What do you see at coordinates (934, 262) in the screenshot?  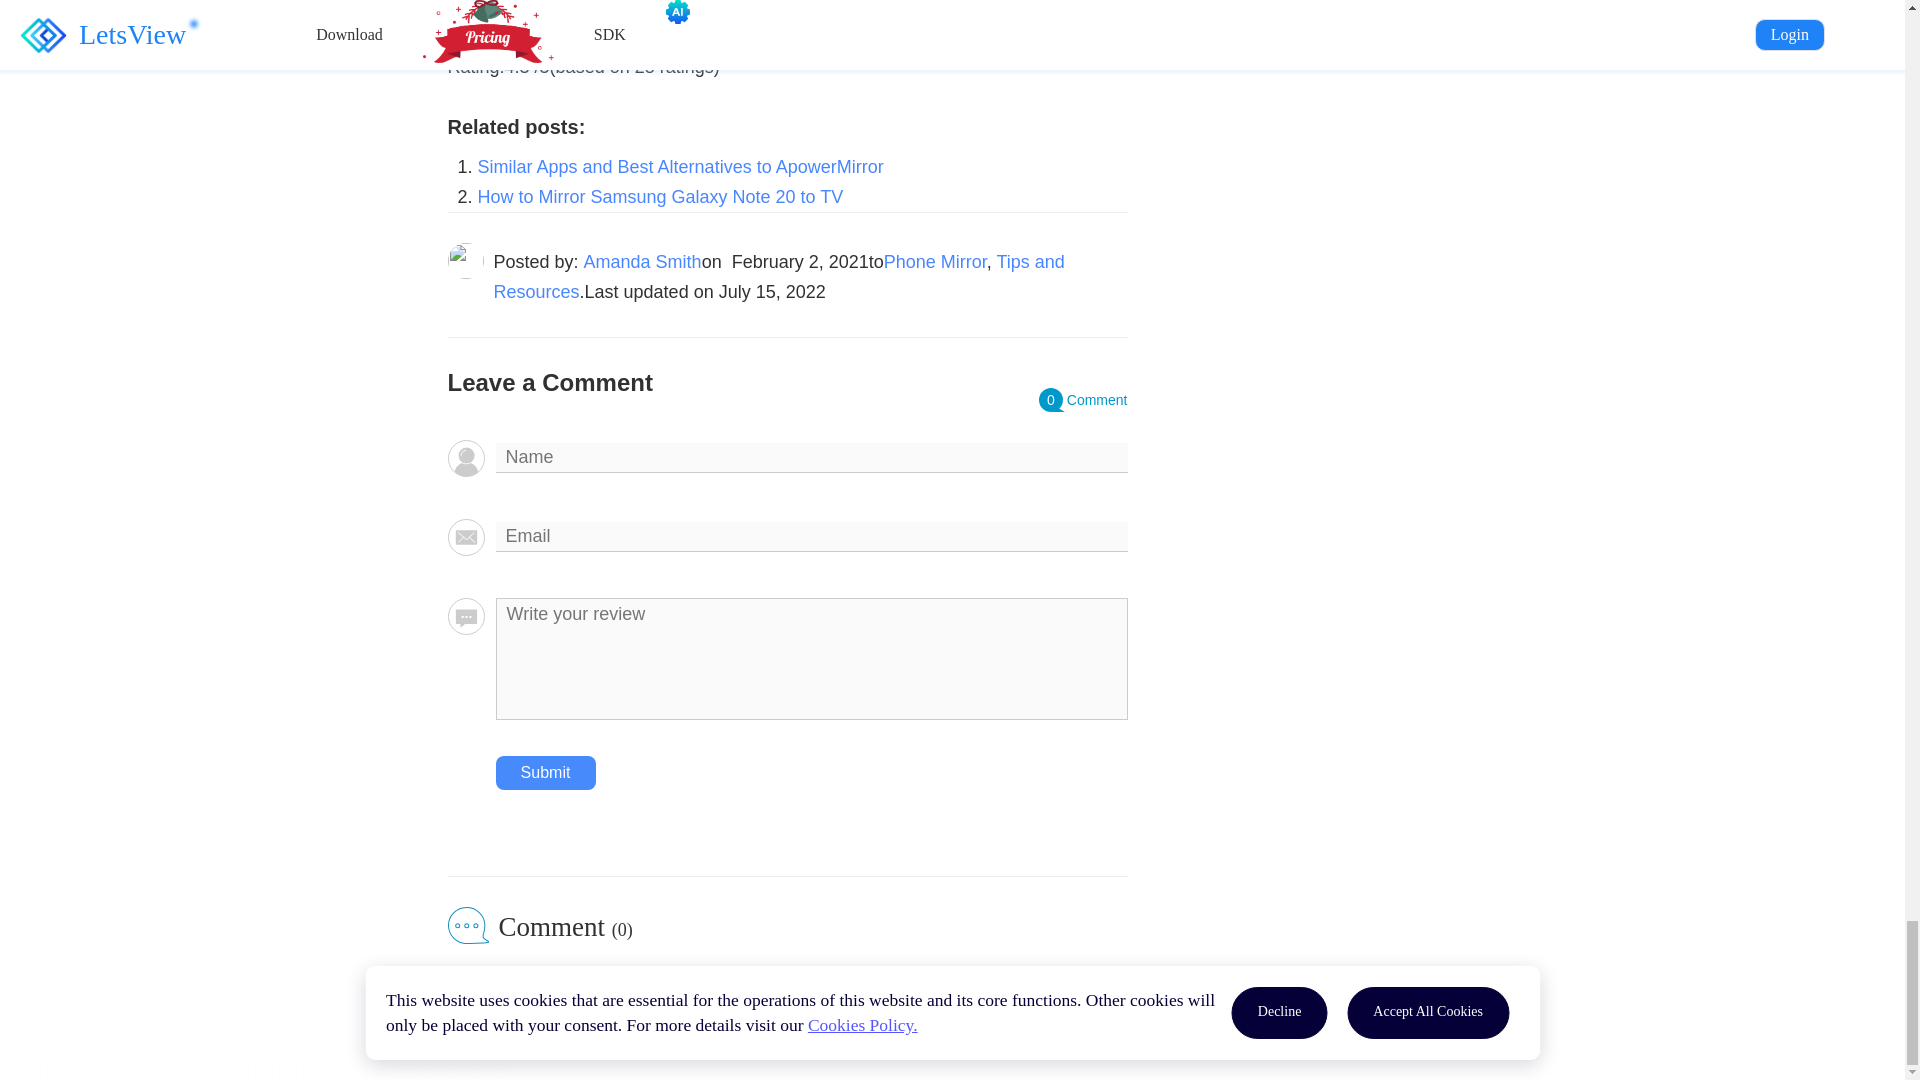 I see `Phone Mirror` at bounding box center [934, 262].